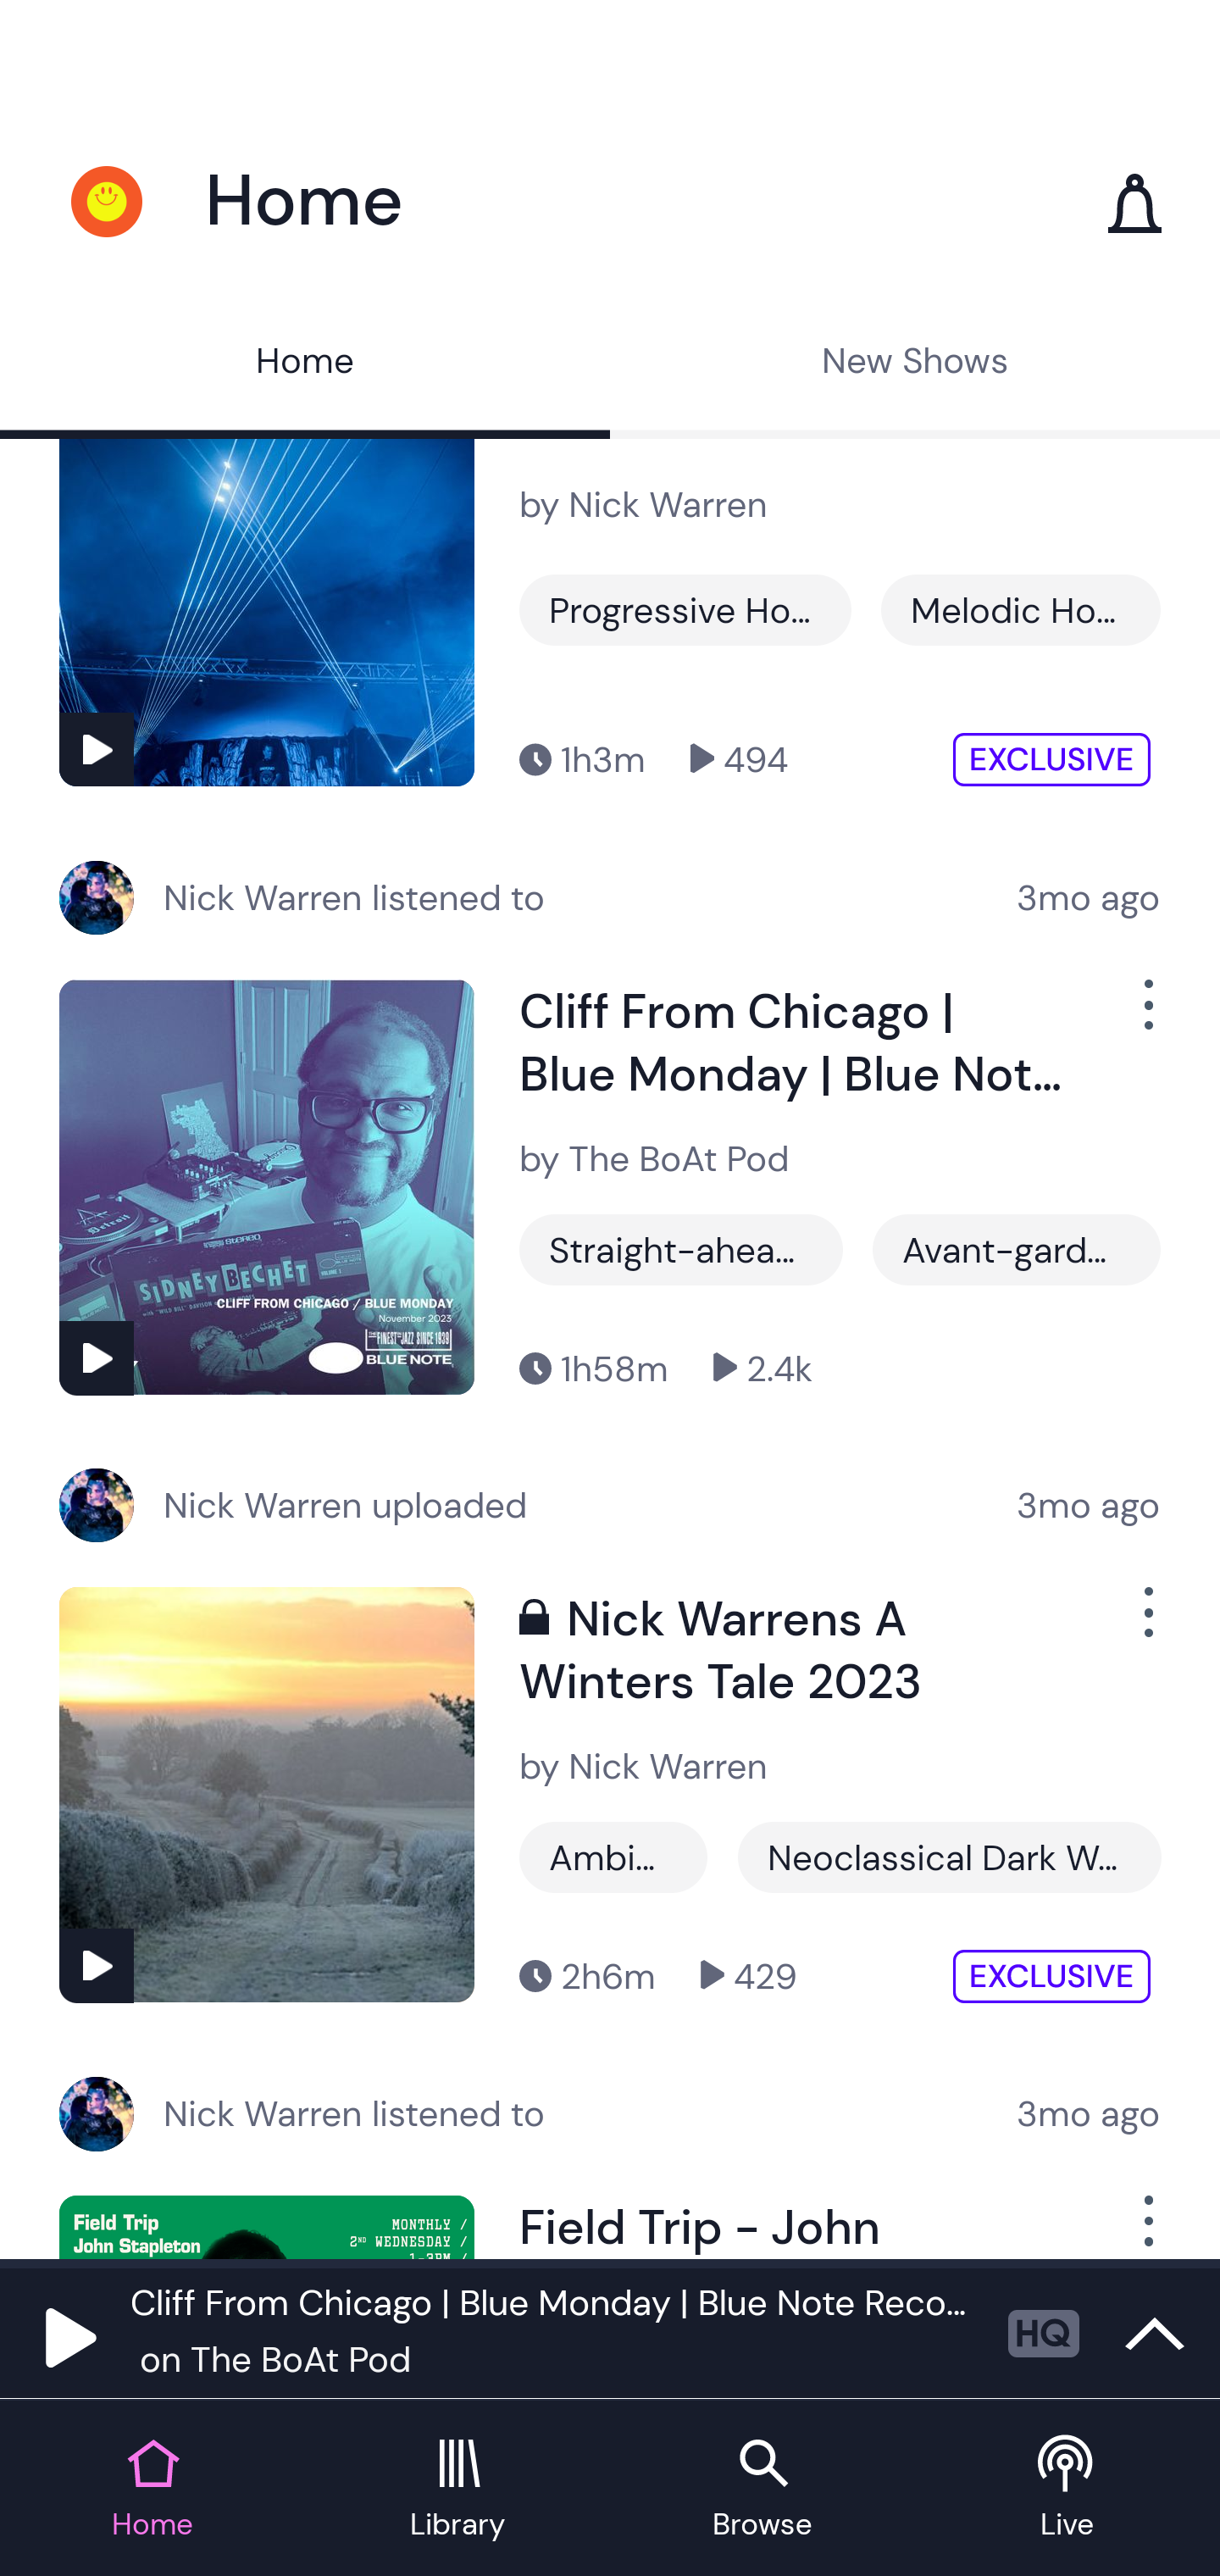 This screenshot has width=1220, height=2576. I want to click on Straight-ahead Jazz, so click(681, 1249).